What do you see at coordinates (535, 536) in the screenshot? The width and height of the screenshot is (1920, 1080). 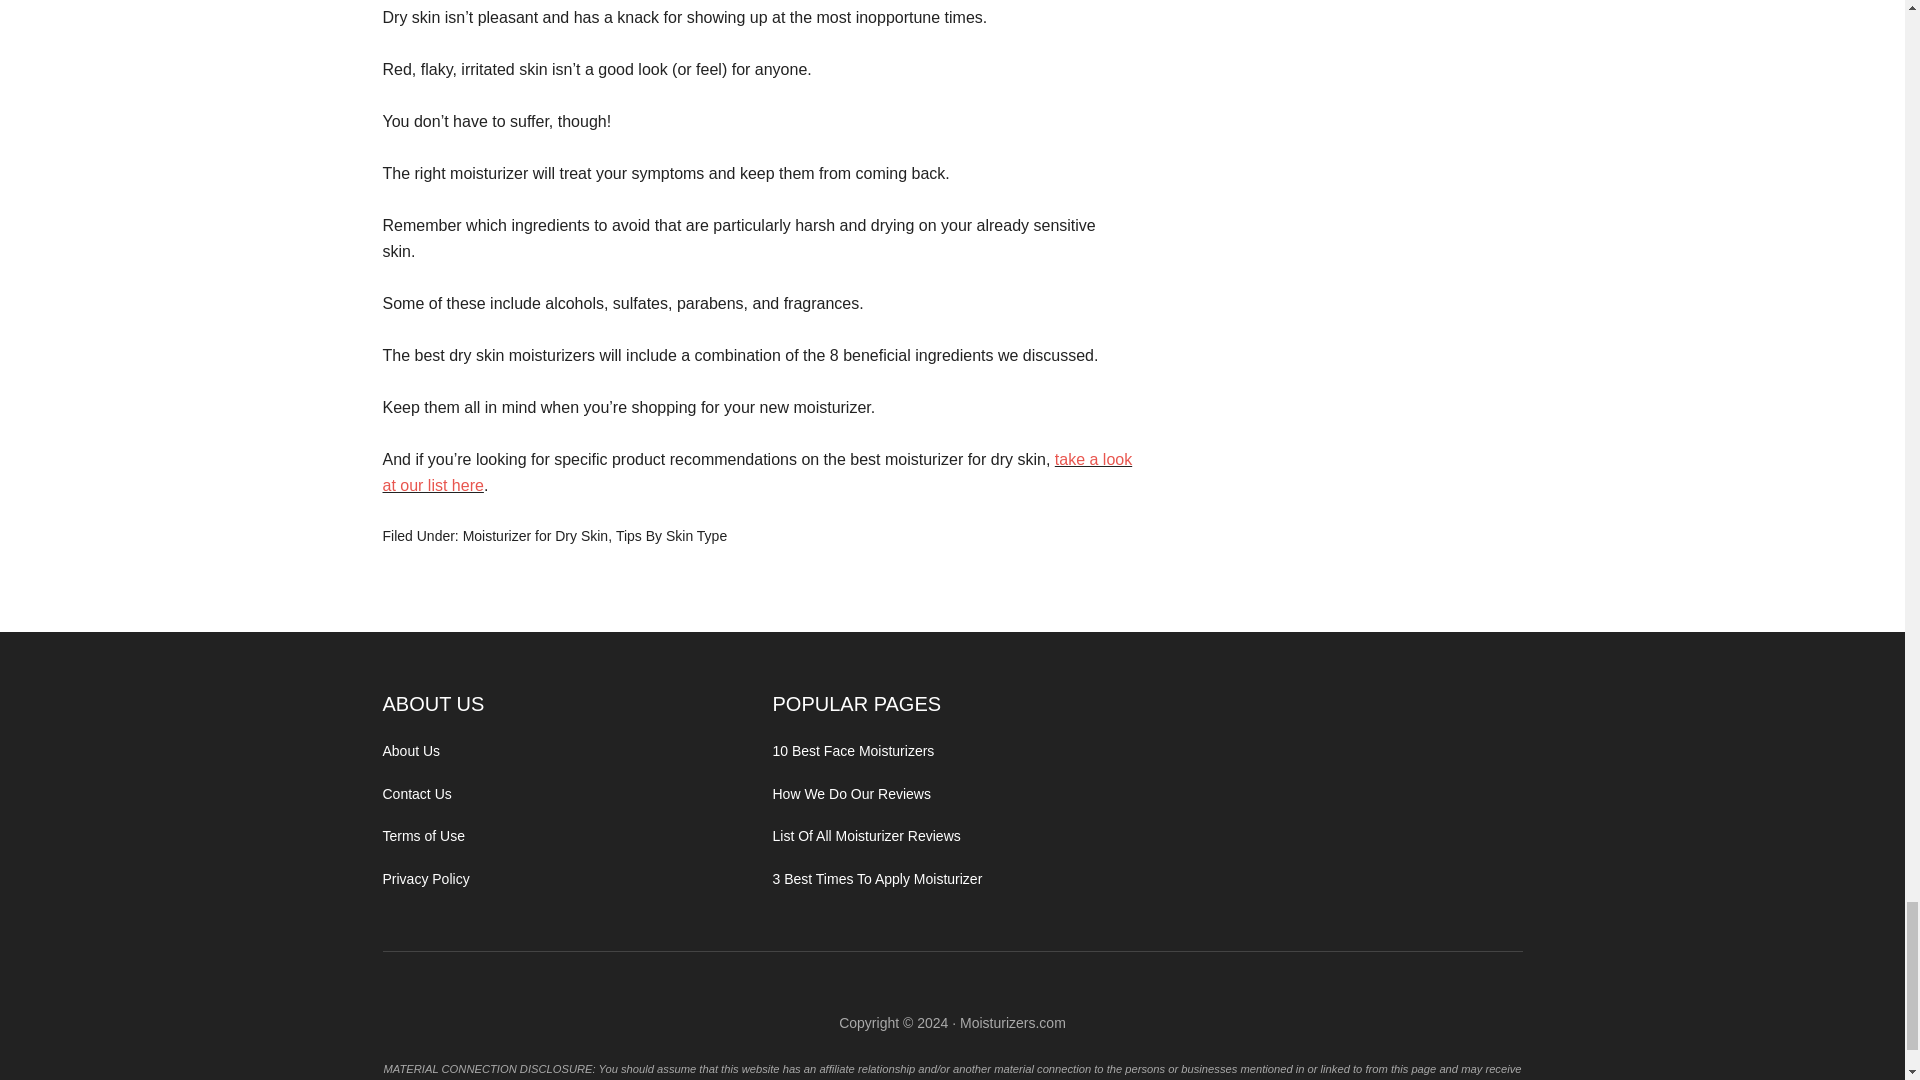 I see `Moisturizer for Dry Skin` at bounding box center [535, 536].